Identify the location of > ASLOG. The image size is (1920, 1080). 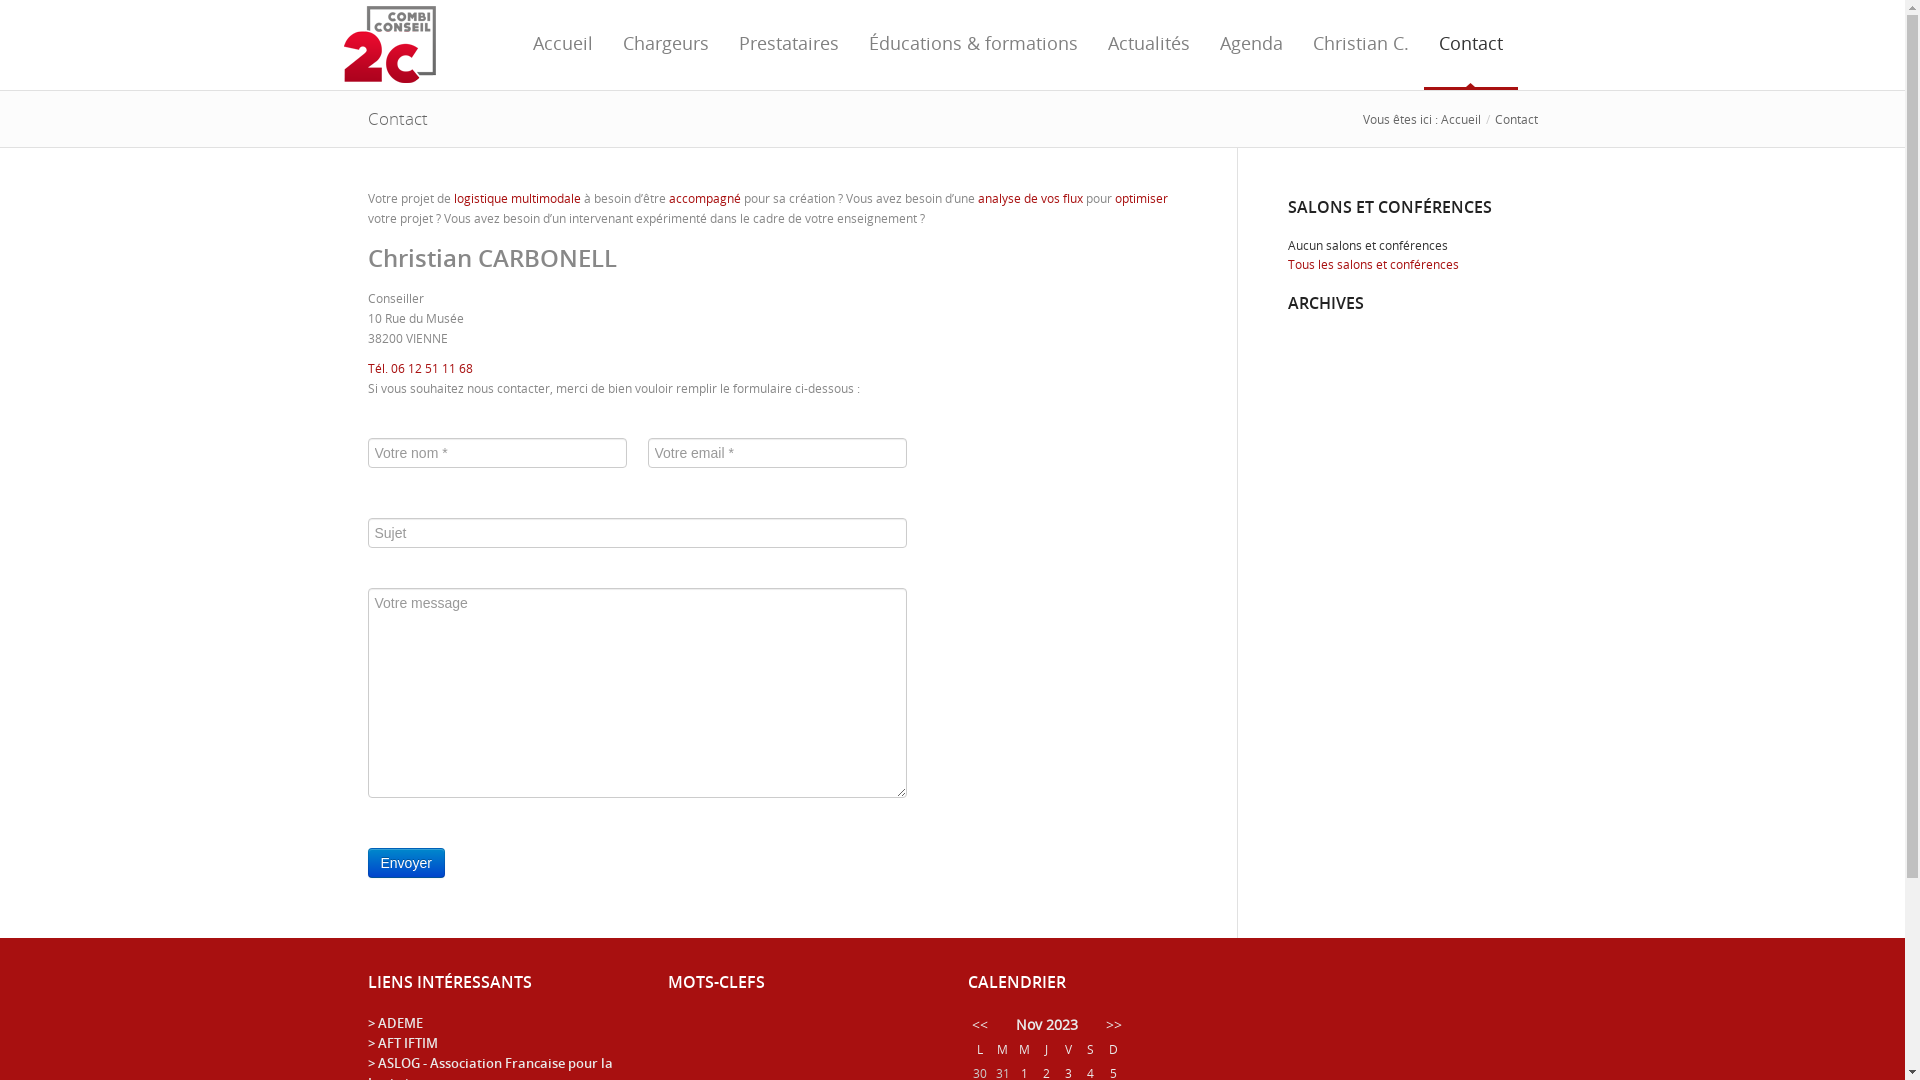
(394, 1063).